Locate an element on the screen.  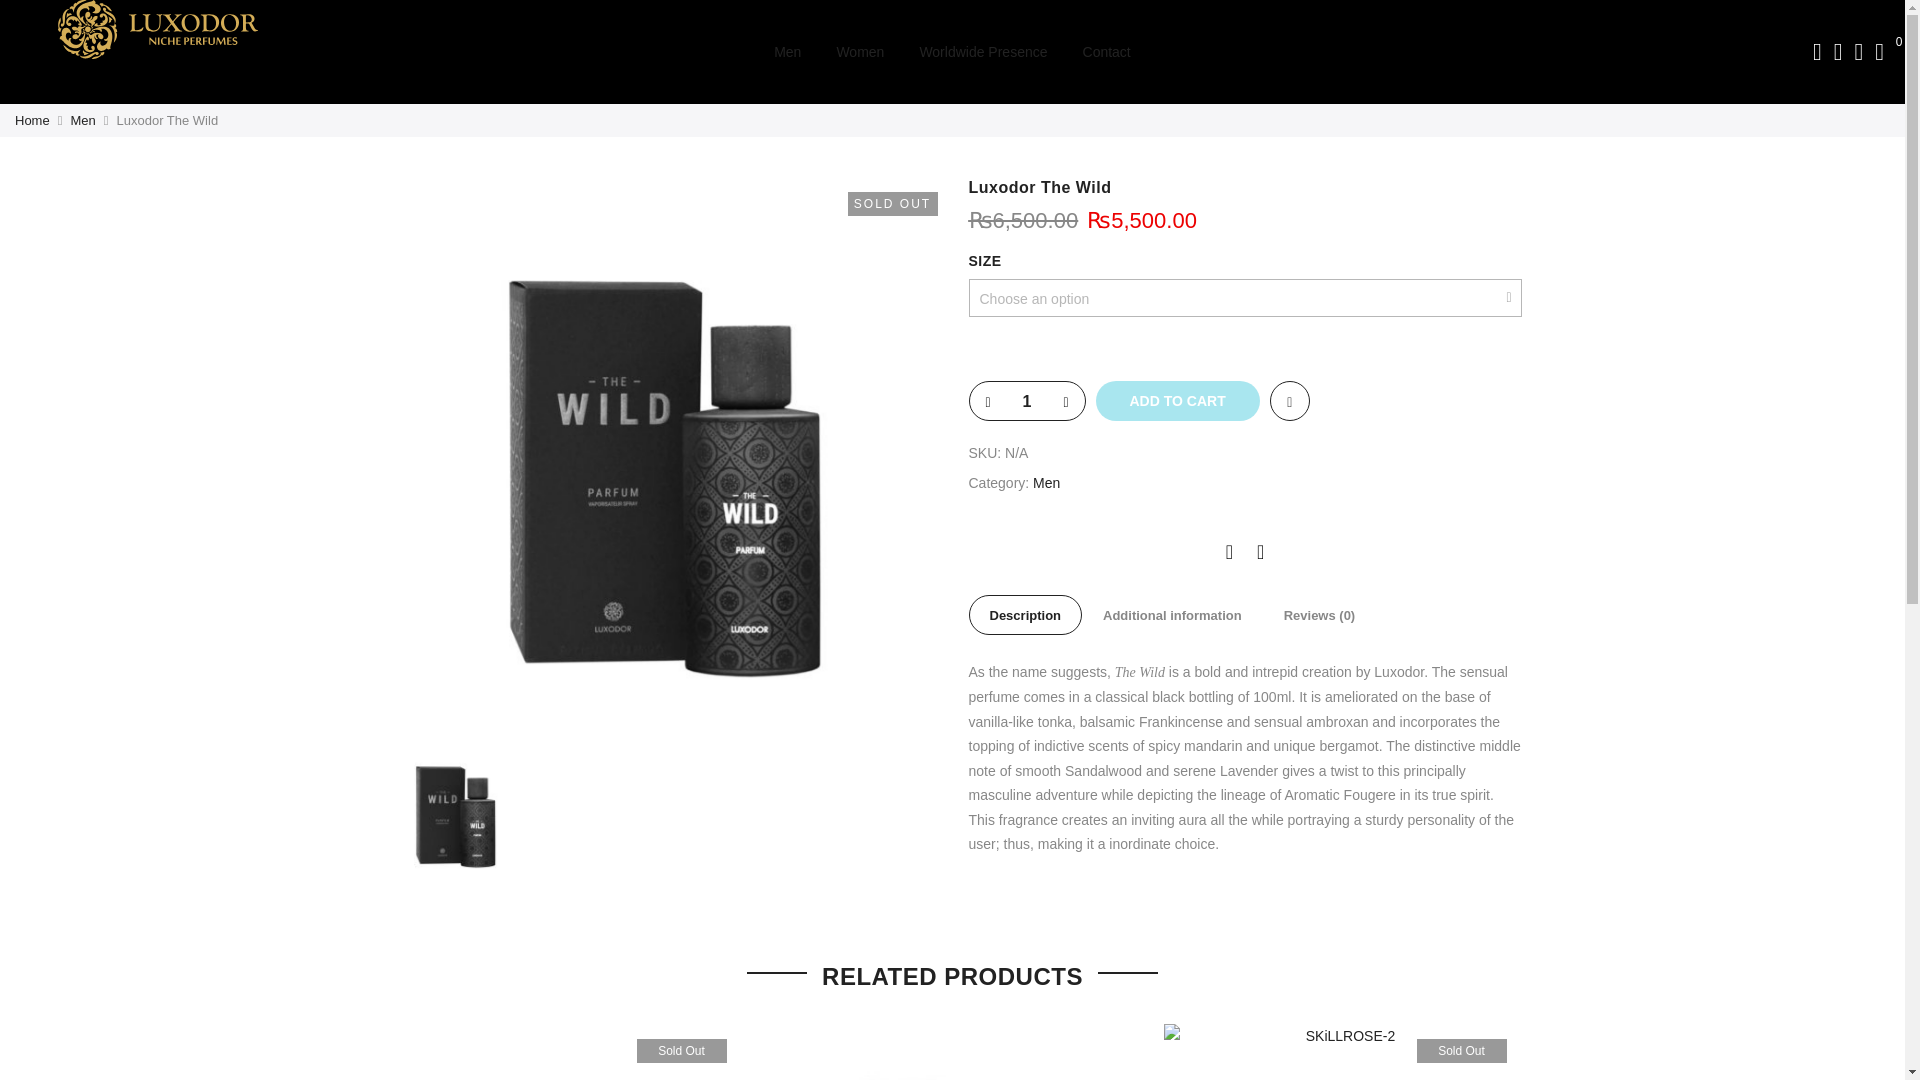
1 is located at coordinates (1026, 402).